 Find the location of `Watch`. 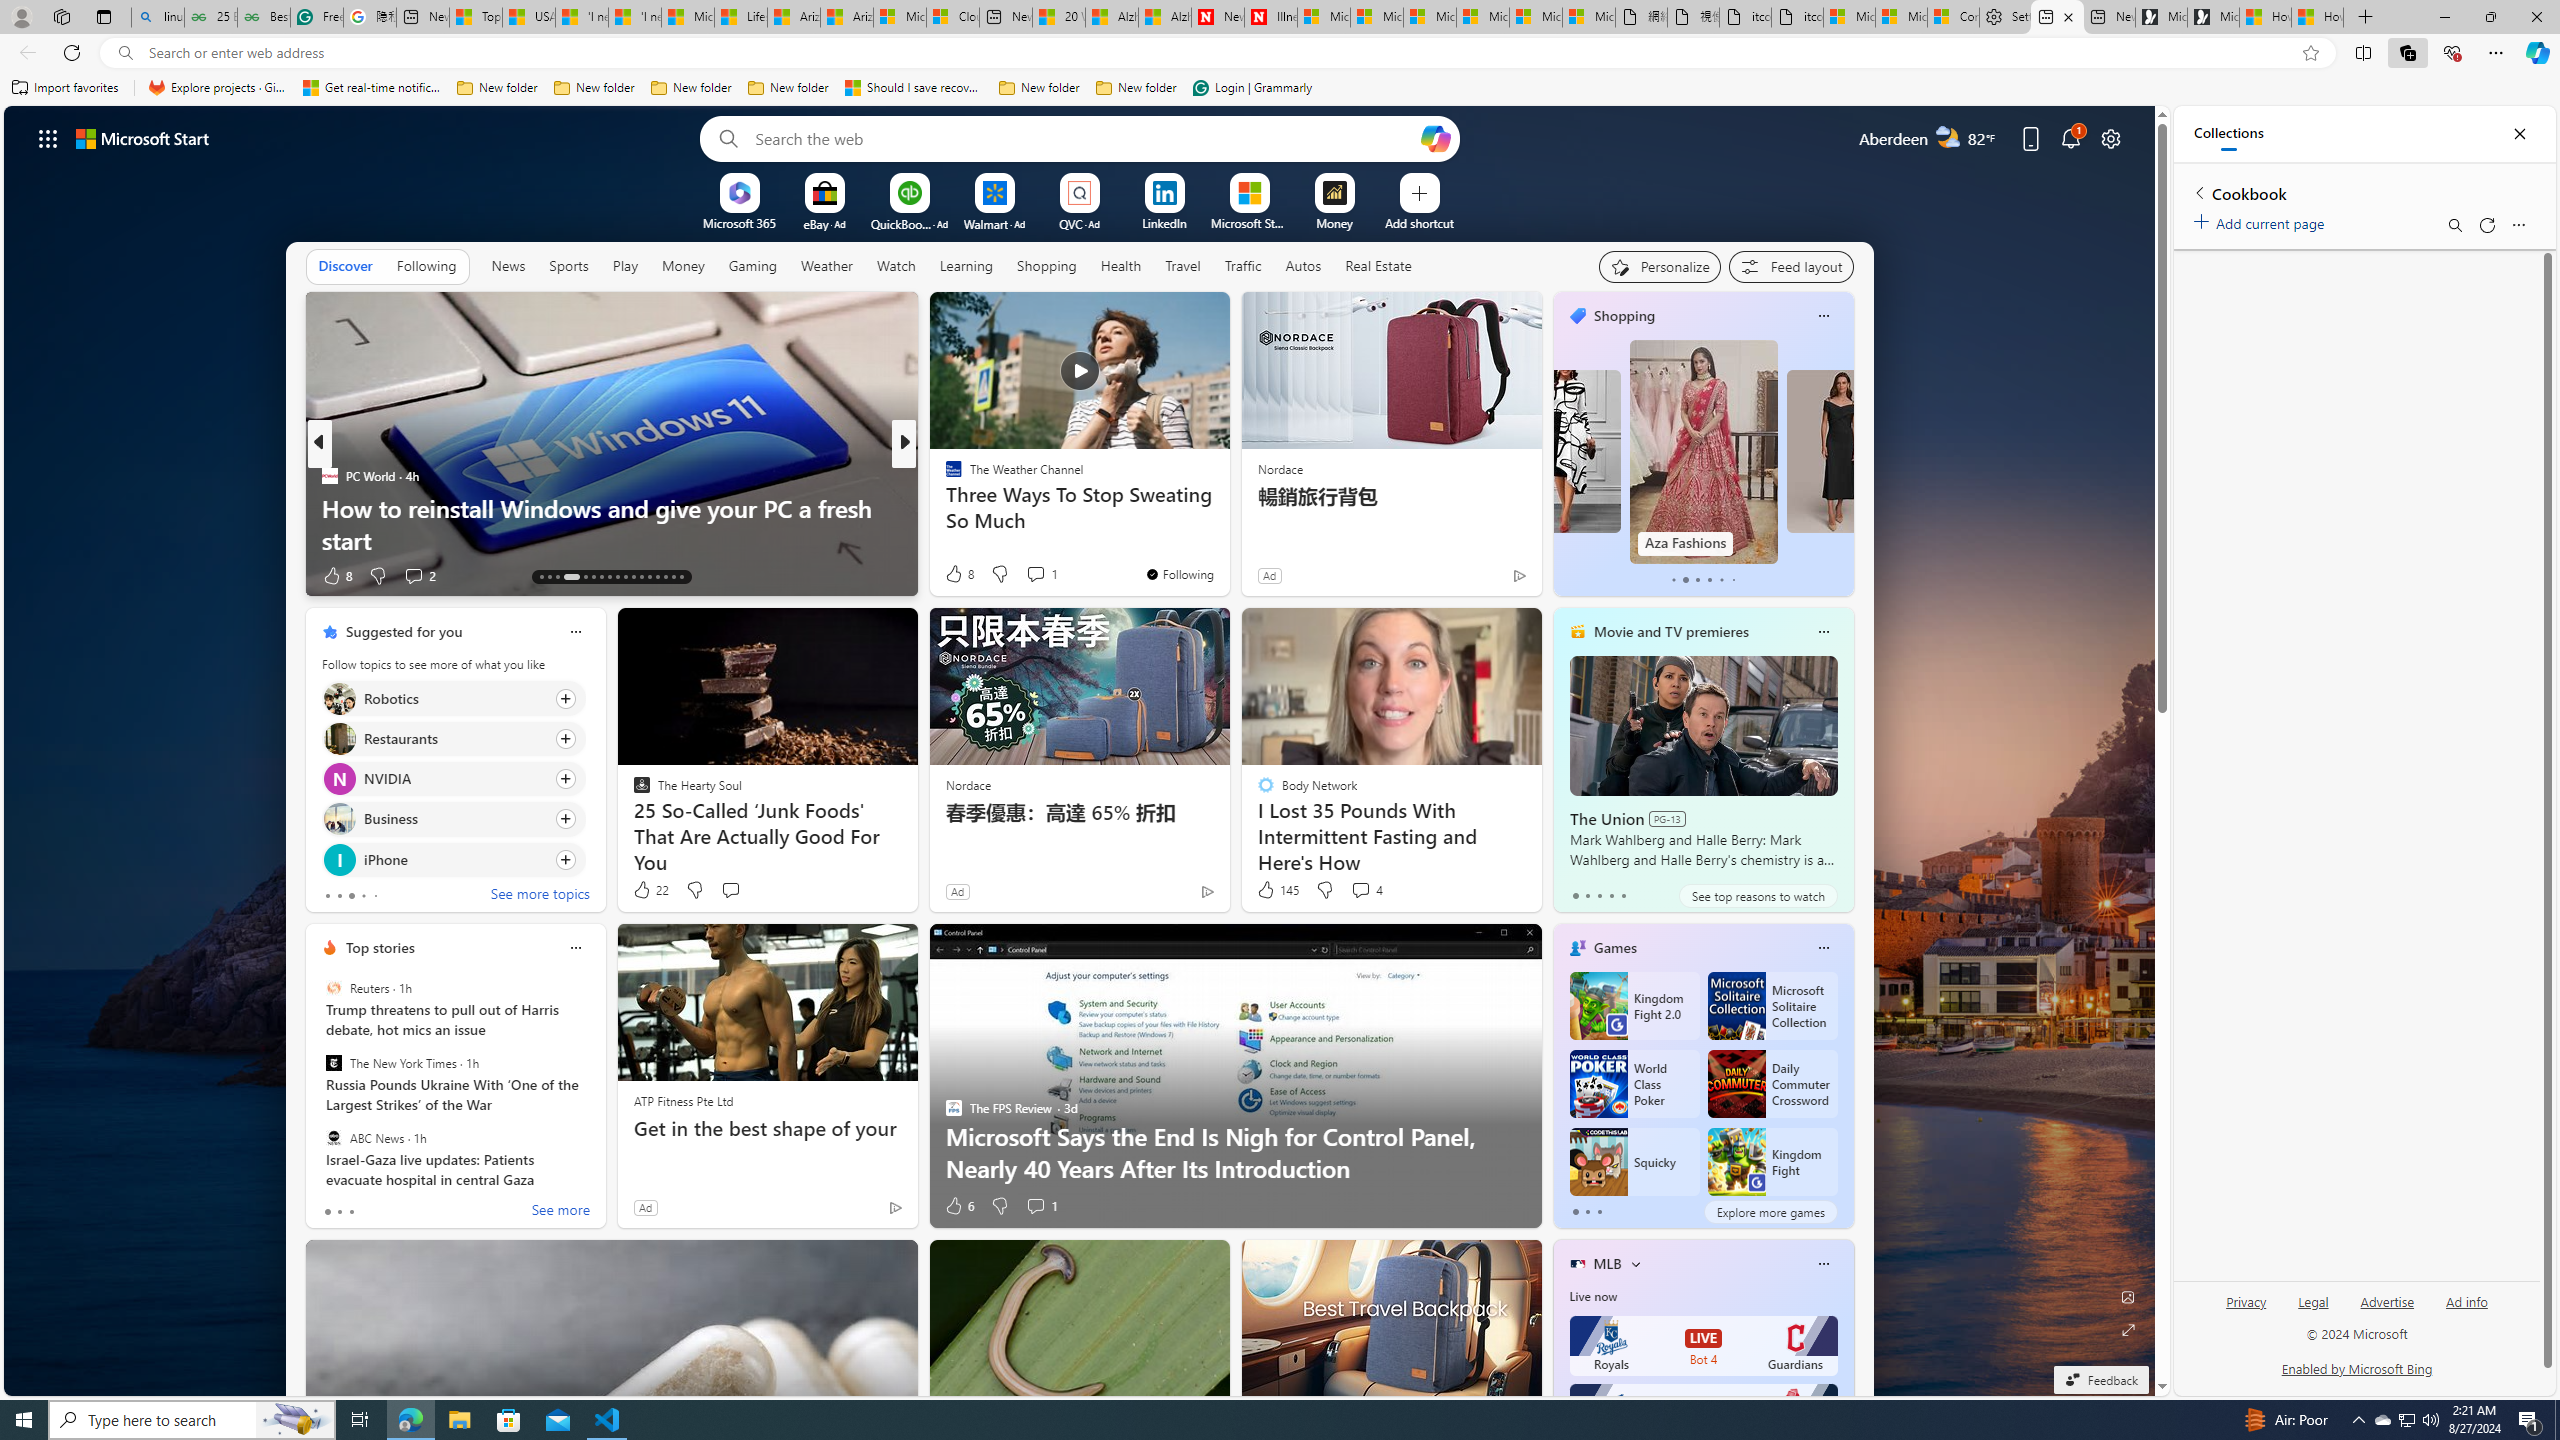

Watch is located at coordinates (896, 265).